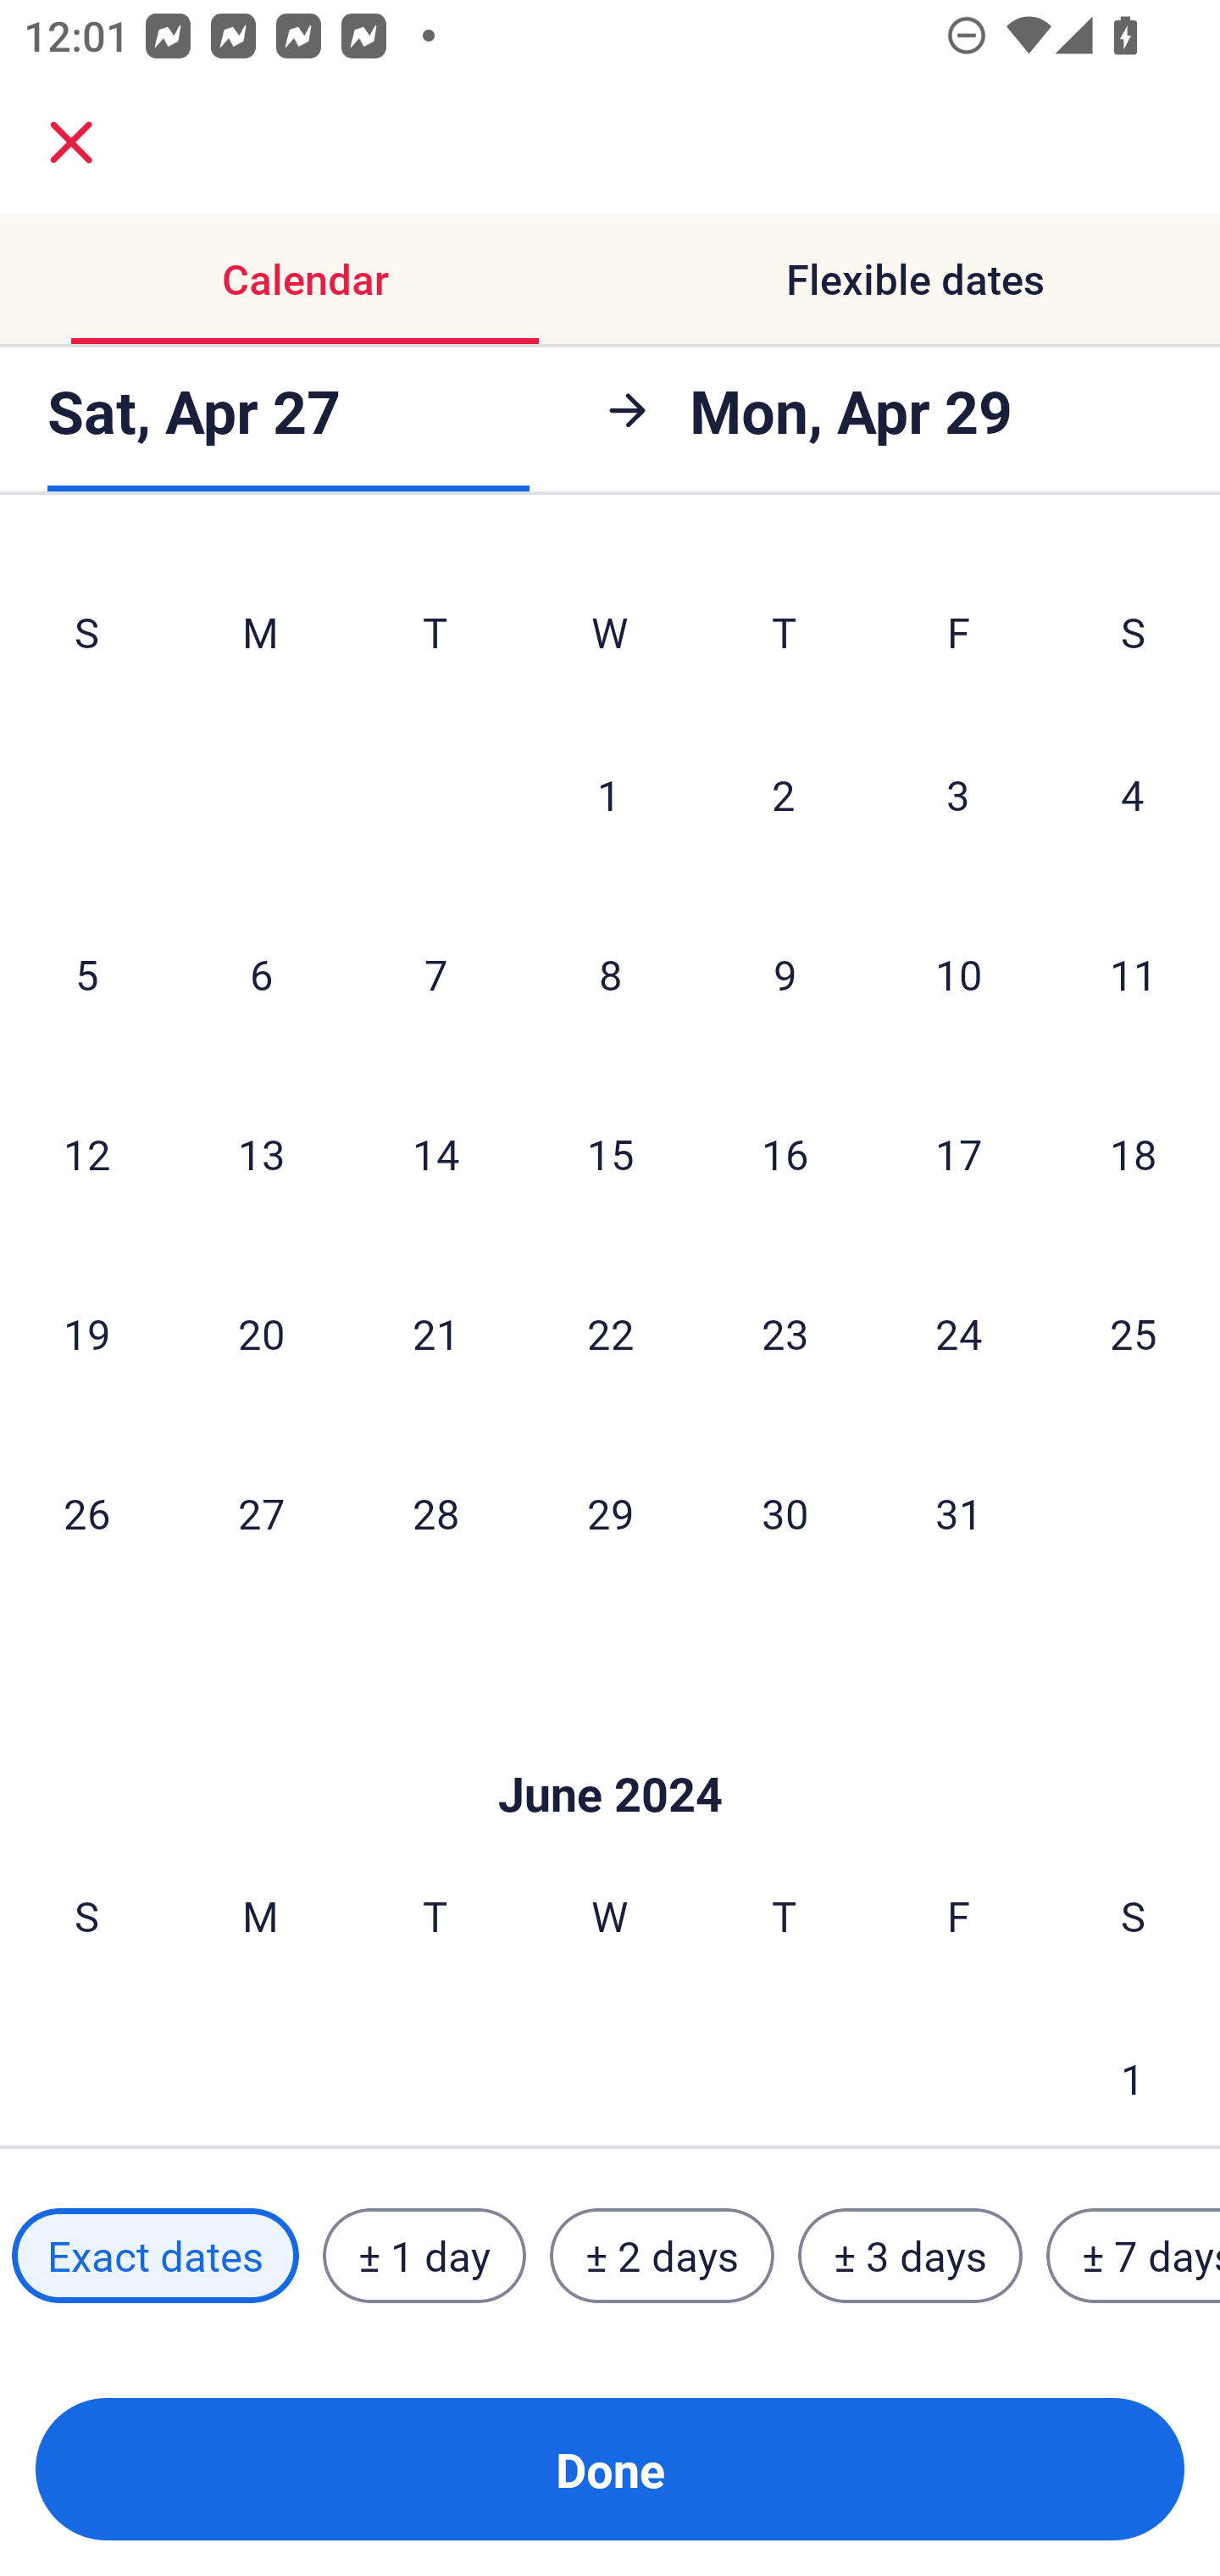  Describe the element at coordinates (785, 1154) in the screenshot. I see `16 Thursday, May 16, 2024` at that location.